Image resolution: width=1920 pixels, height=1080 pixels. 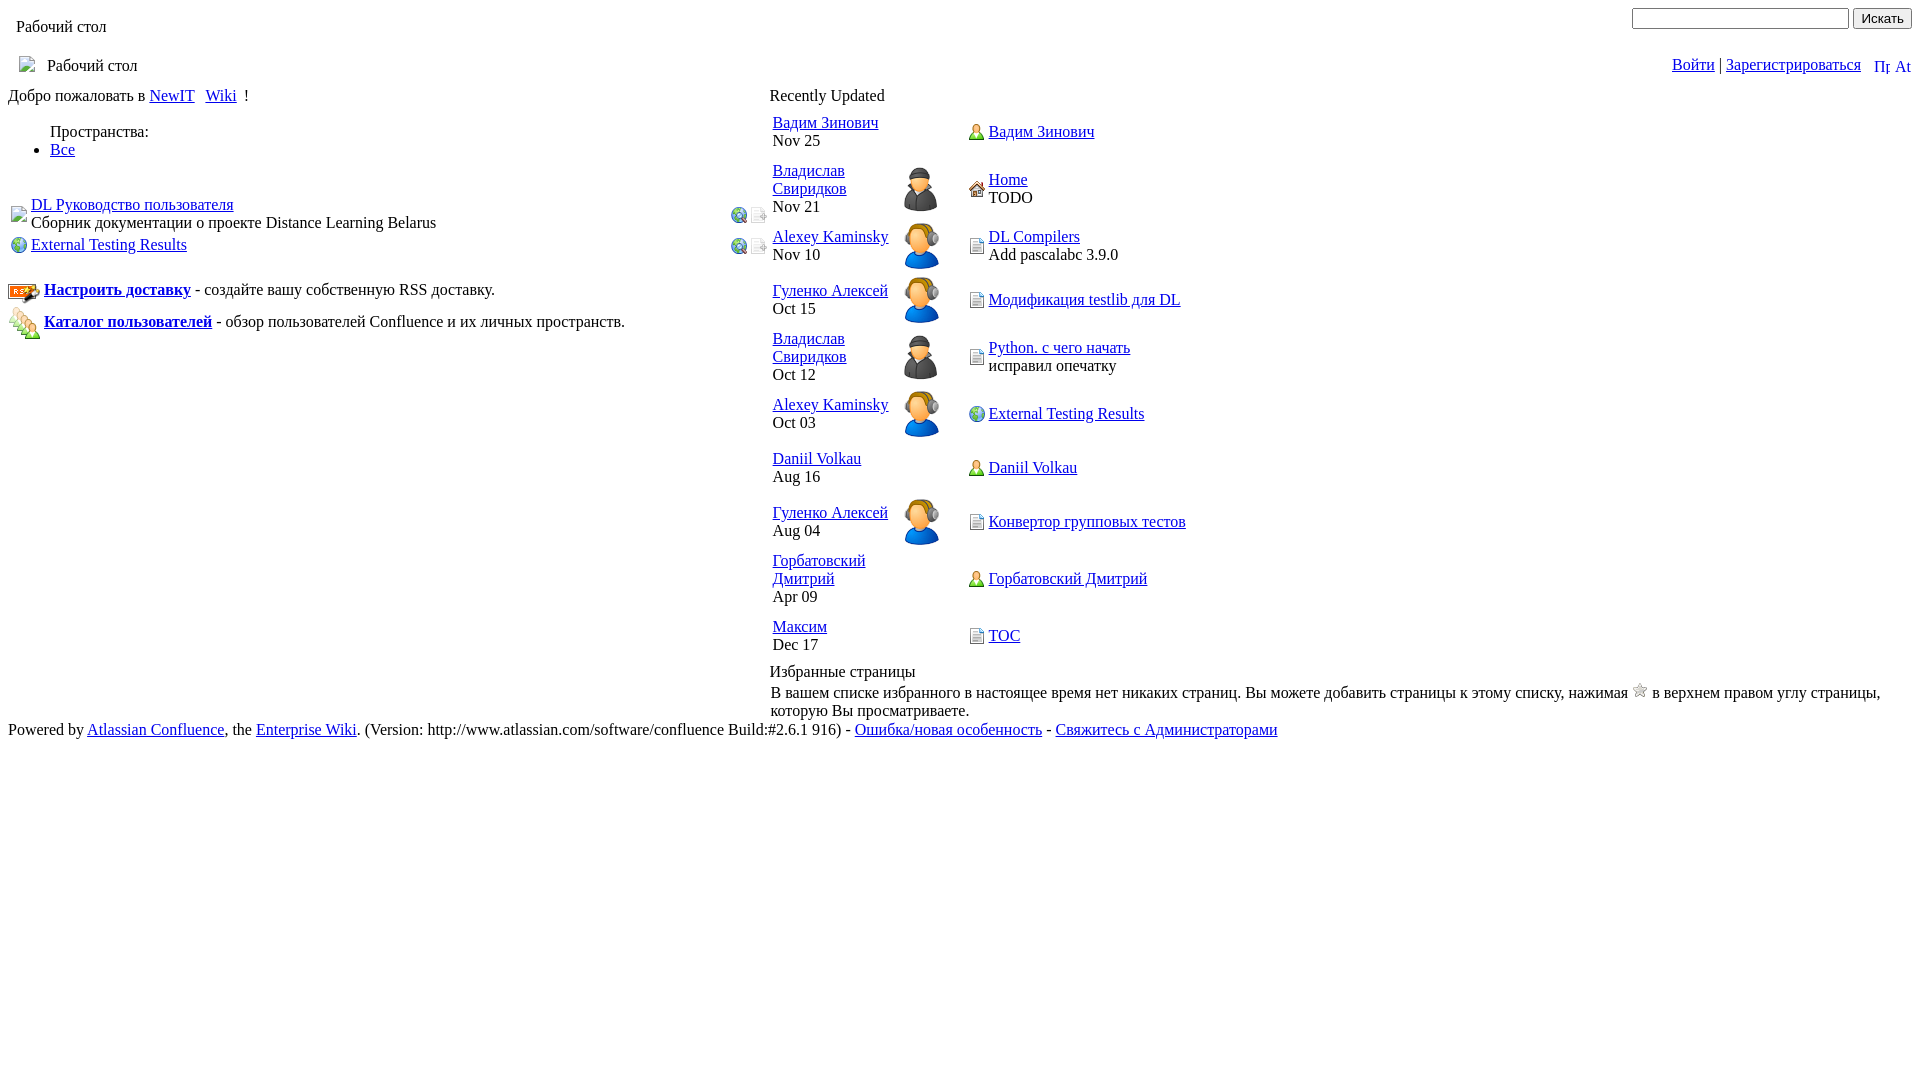 What do you see at coordinates (109, 244) in the screenshot?
I see `External Testing Results` at bounding box center [109, 244].